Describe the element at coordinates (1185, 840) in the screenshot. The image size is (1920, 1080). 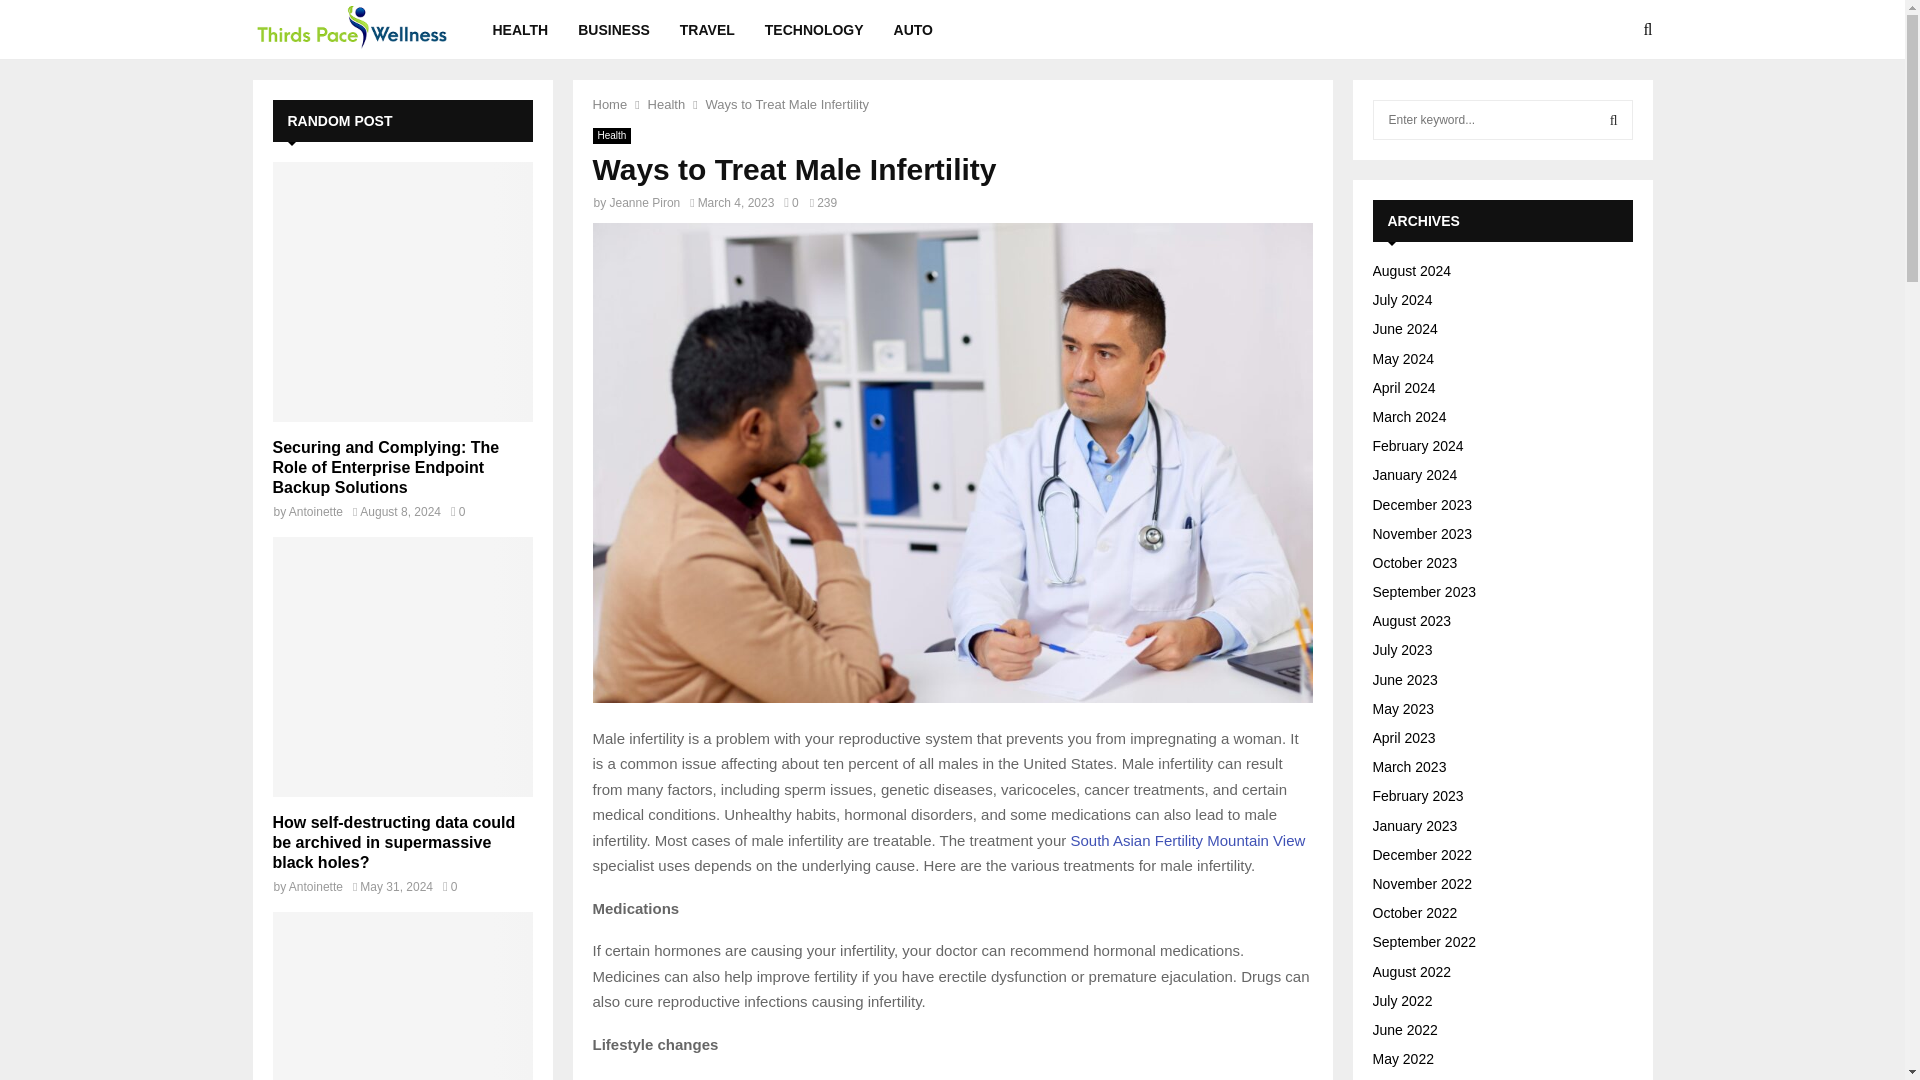
I see `South Asian Fertility Mountain View` at that location.